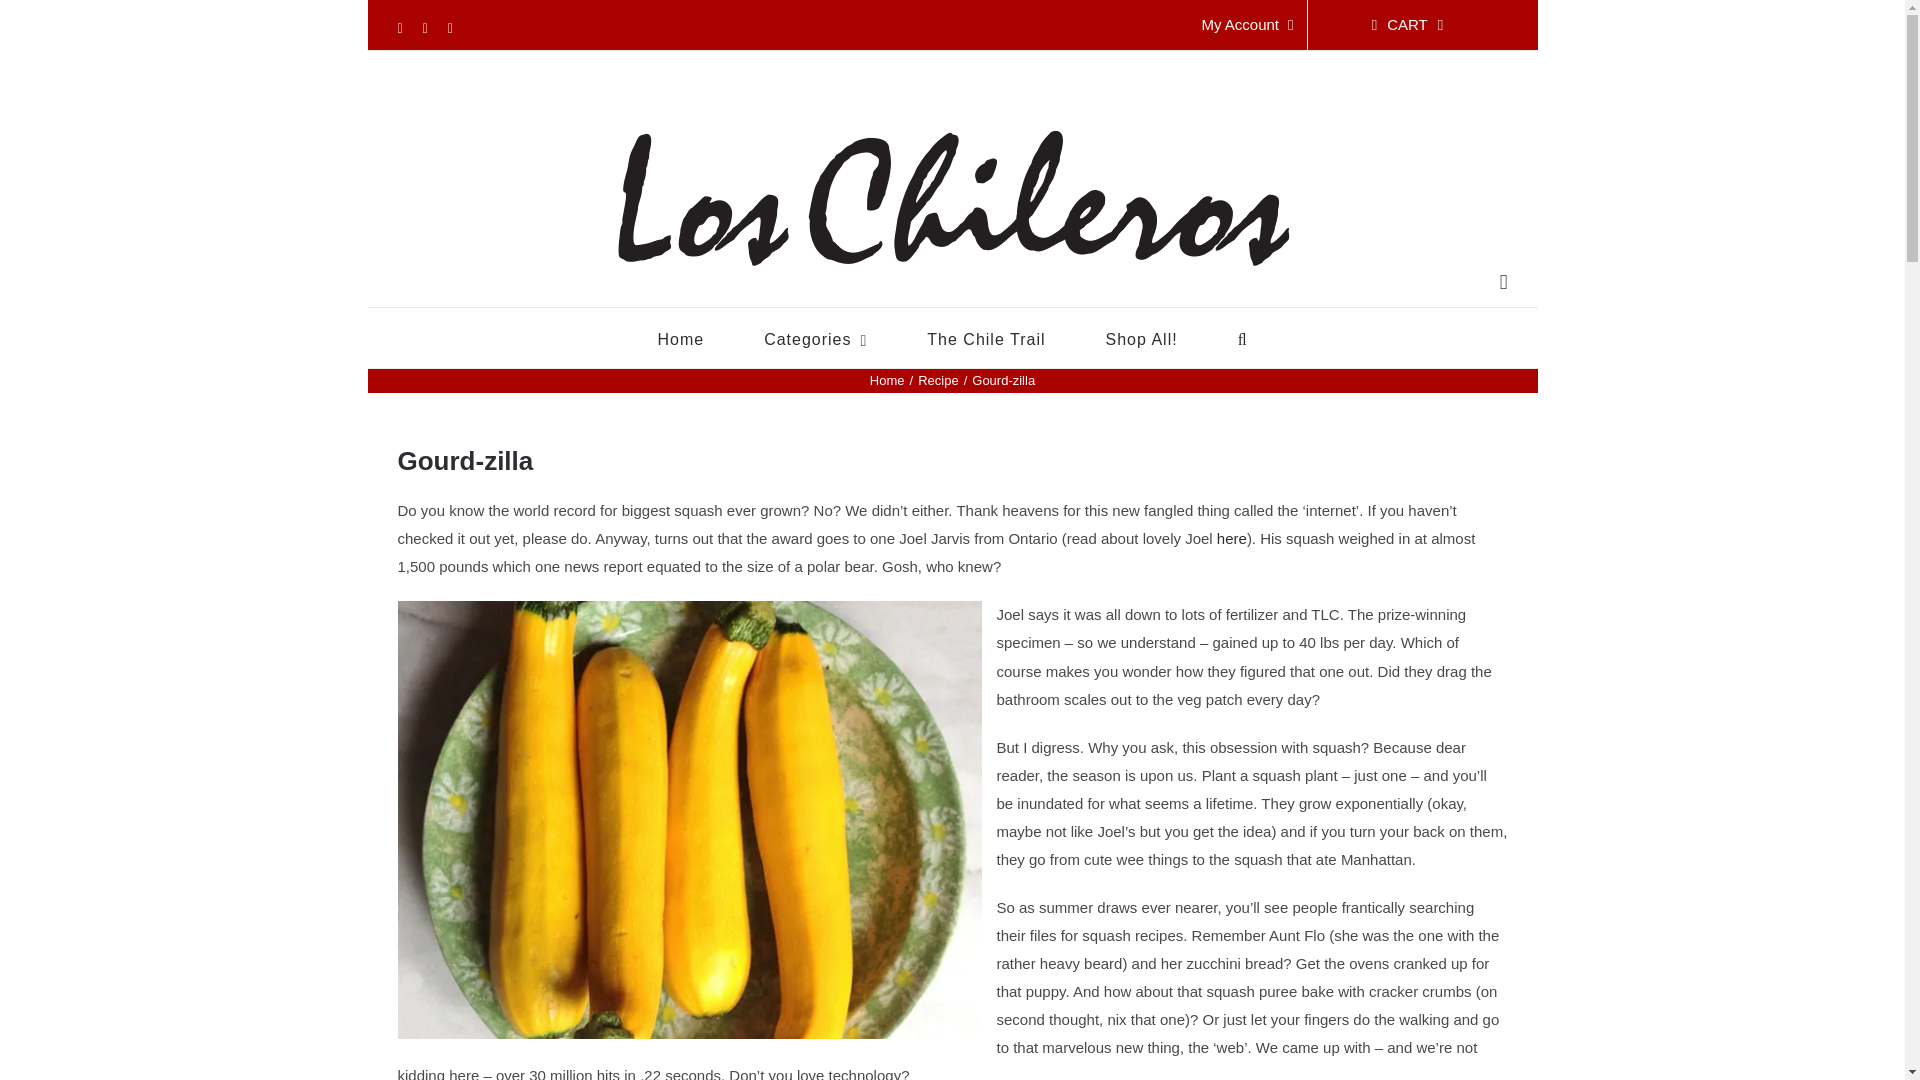  Describe the element at coordinates (1324, 214) in the screenshot. I see `Log In` at that location.